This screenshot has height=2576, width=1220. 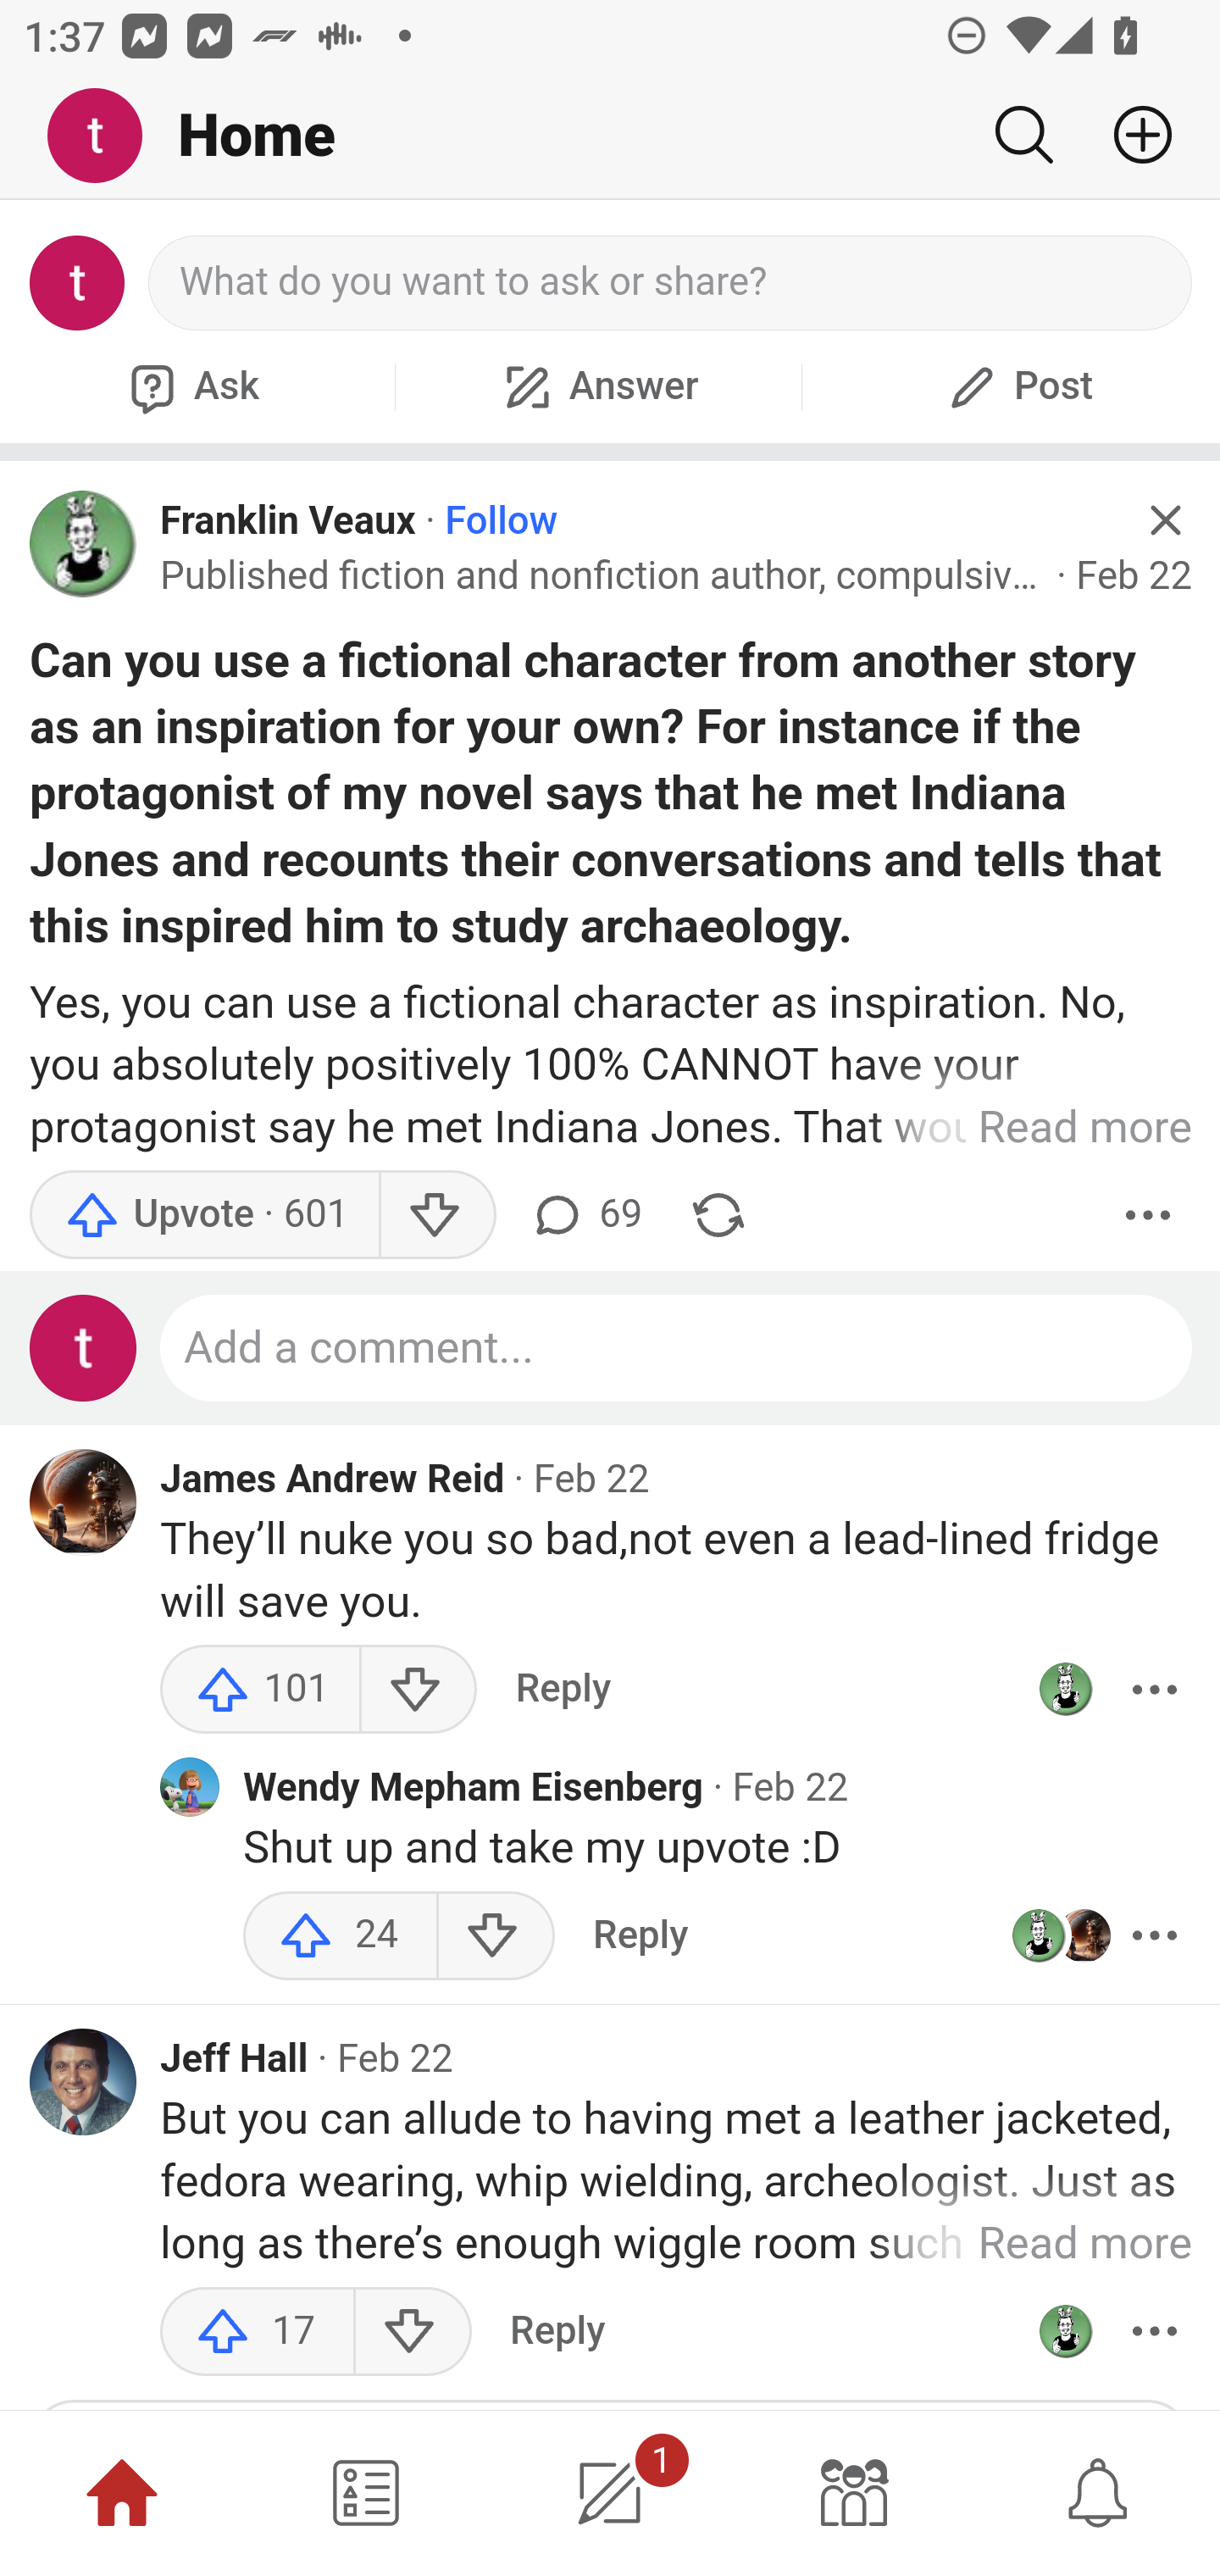 I want to click on Profile photo for Franklin Veaux, so click(x=1065, y=1690).